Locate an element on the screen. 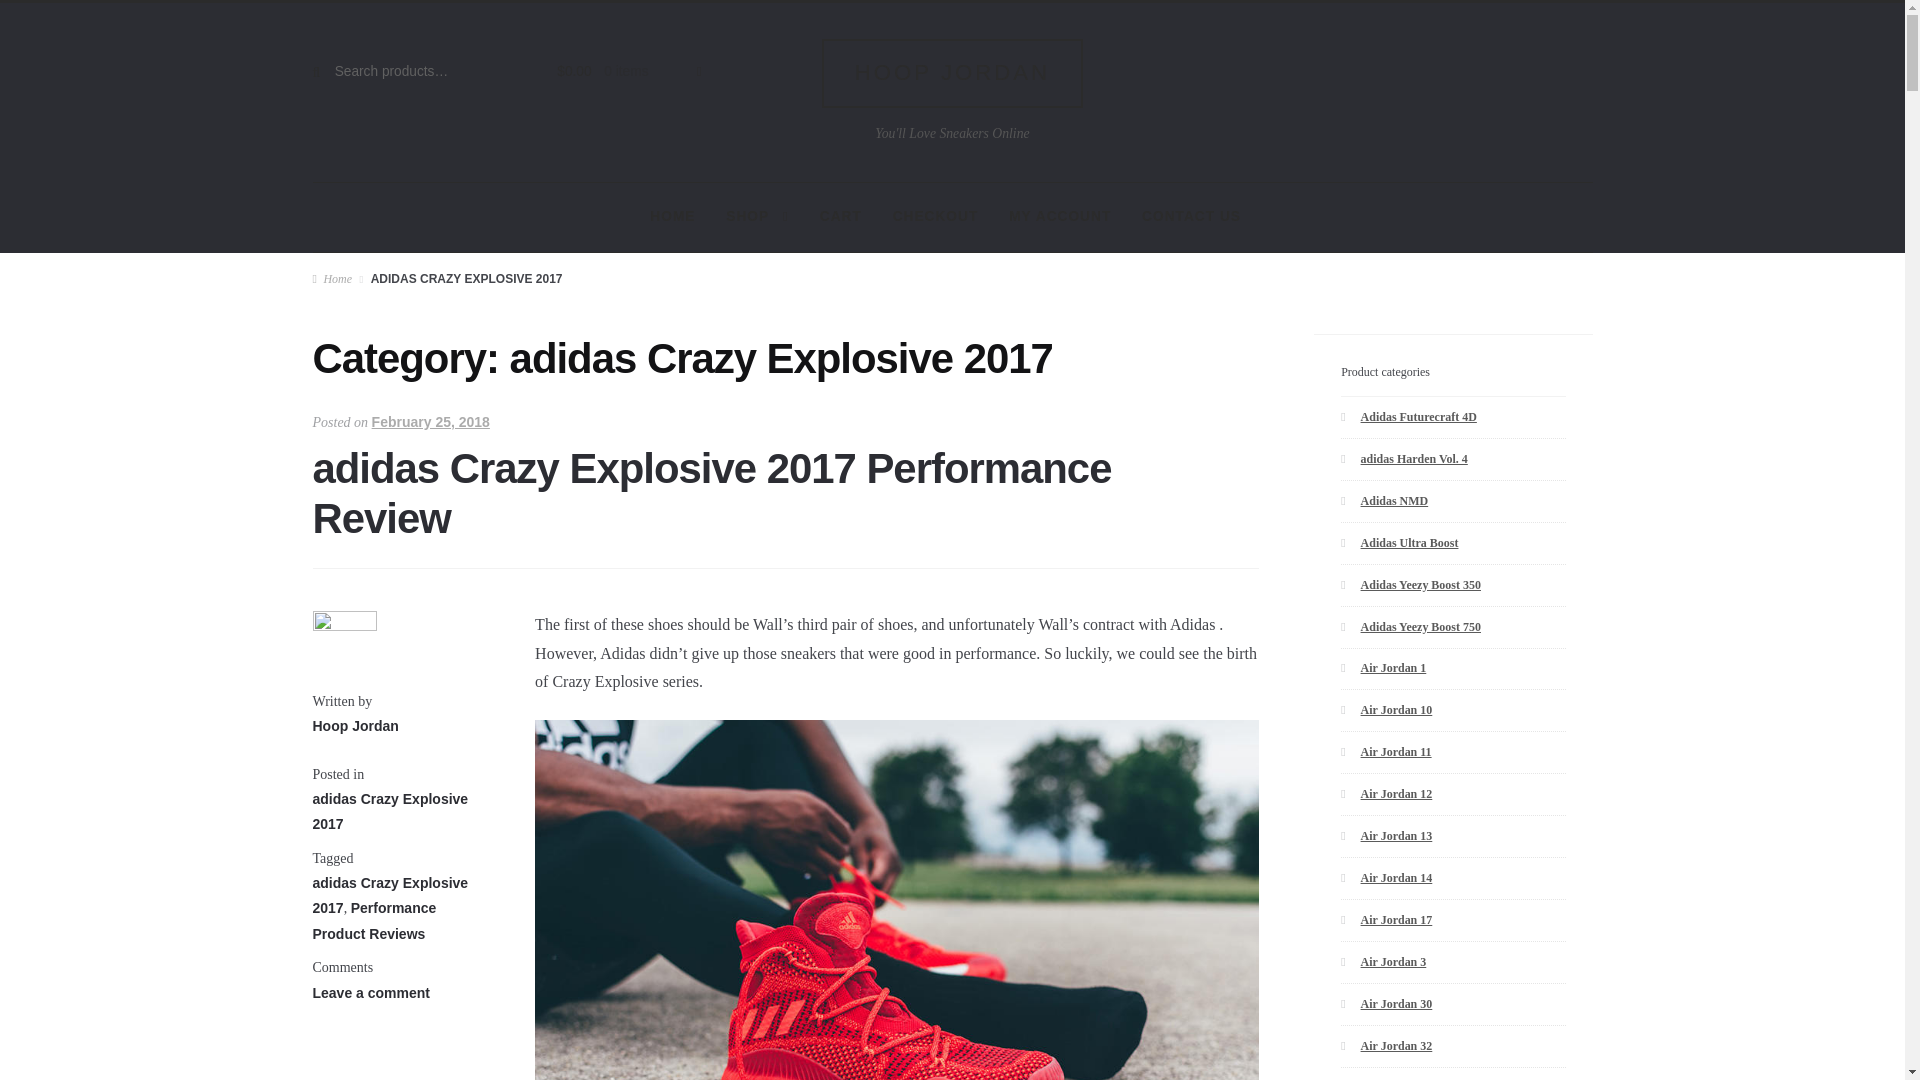  Search is located at coordinates (351, 79).